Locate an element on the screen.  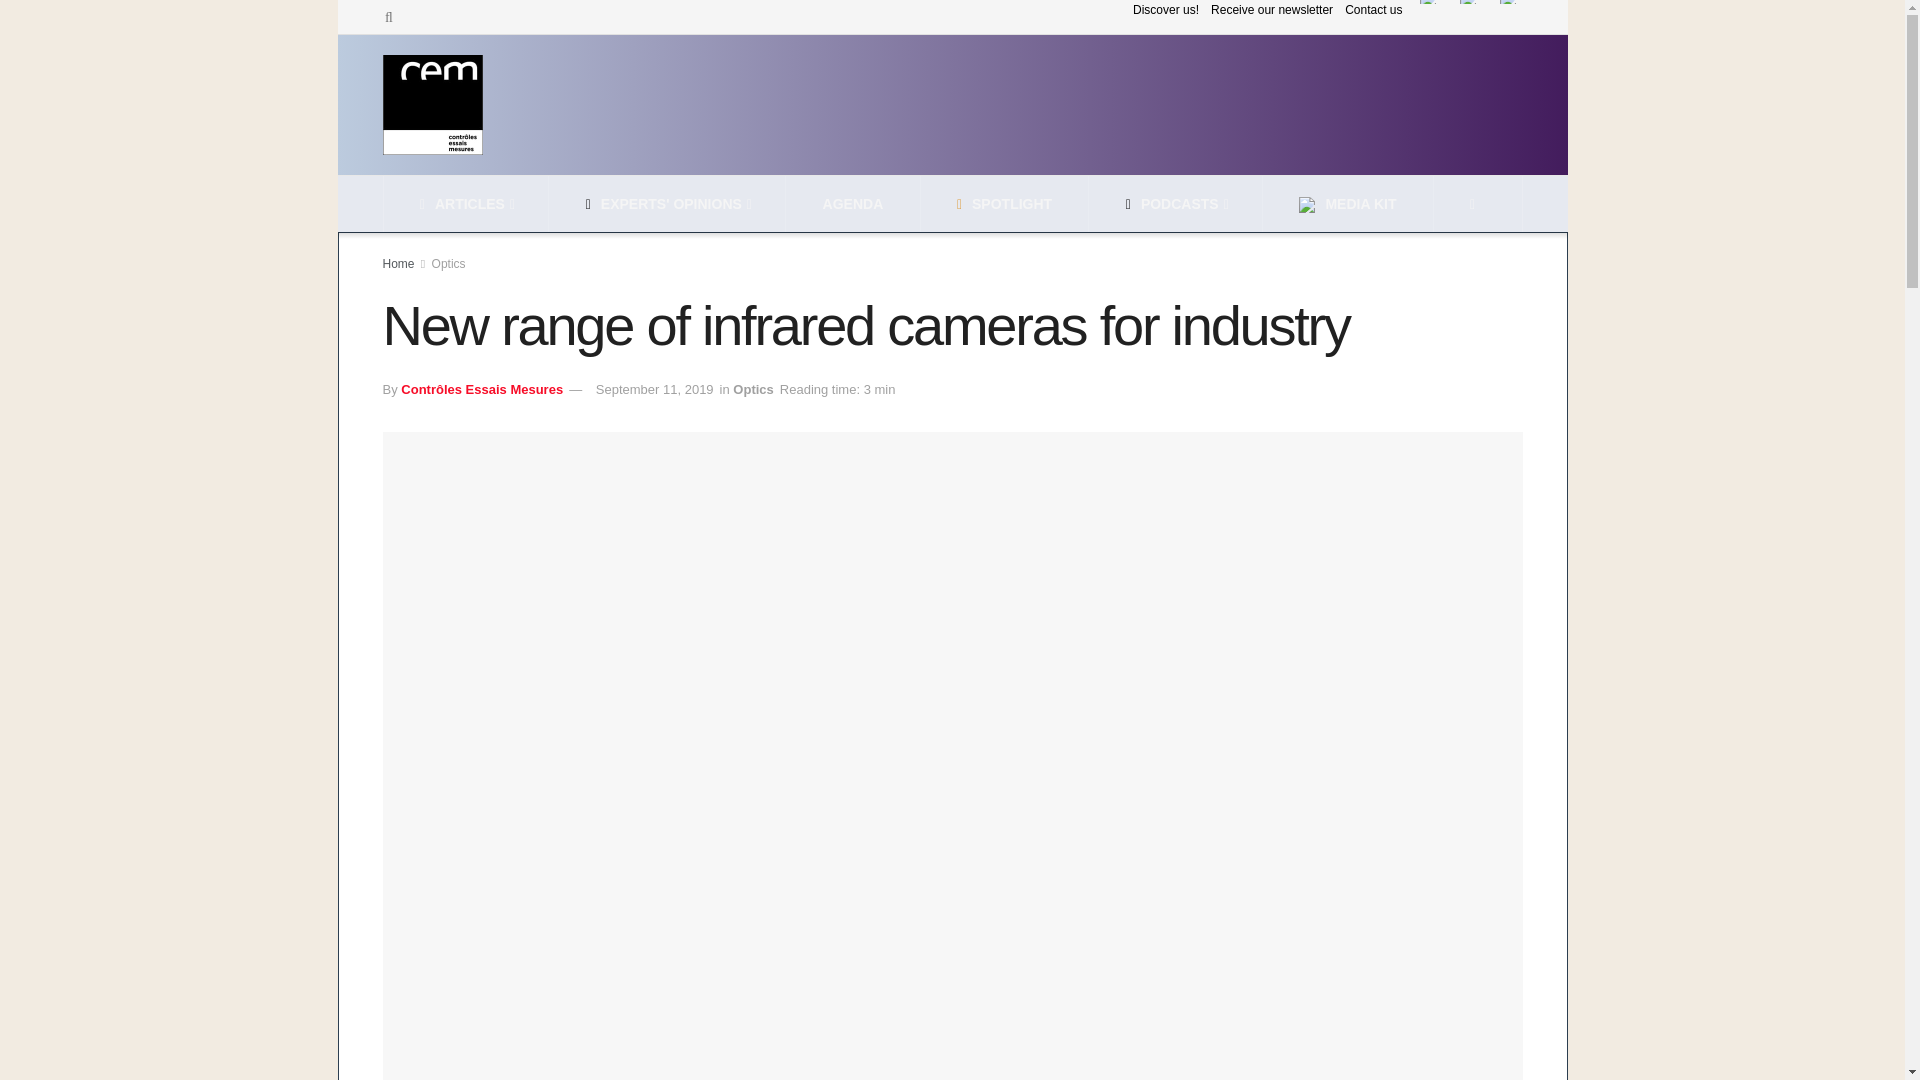
Contact us is located at coordinates (1373, 12).